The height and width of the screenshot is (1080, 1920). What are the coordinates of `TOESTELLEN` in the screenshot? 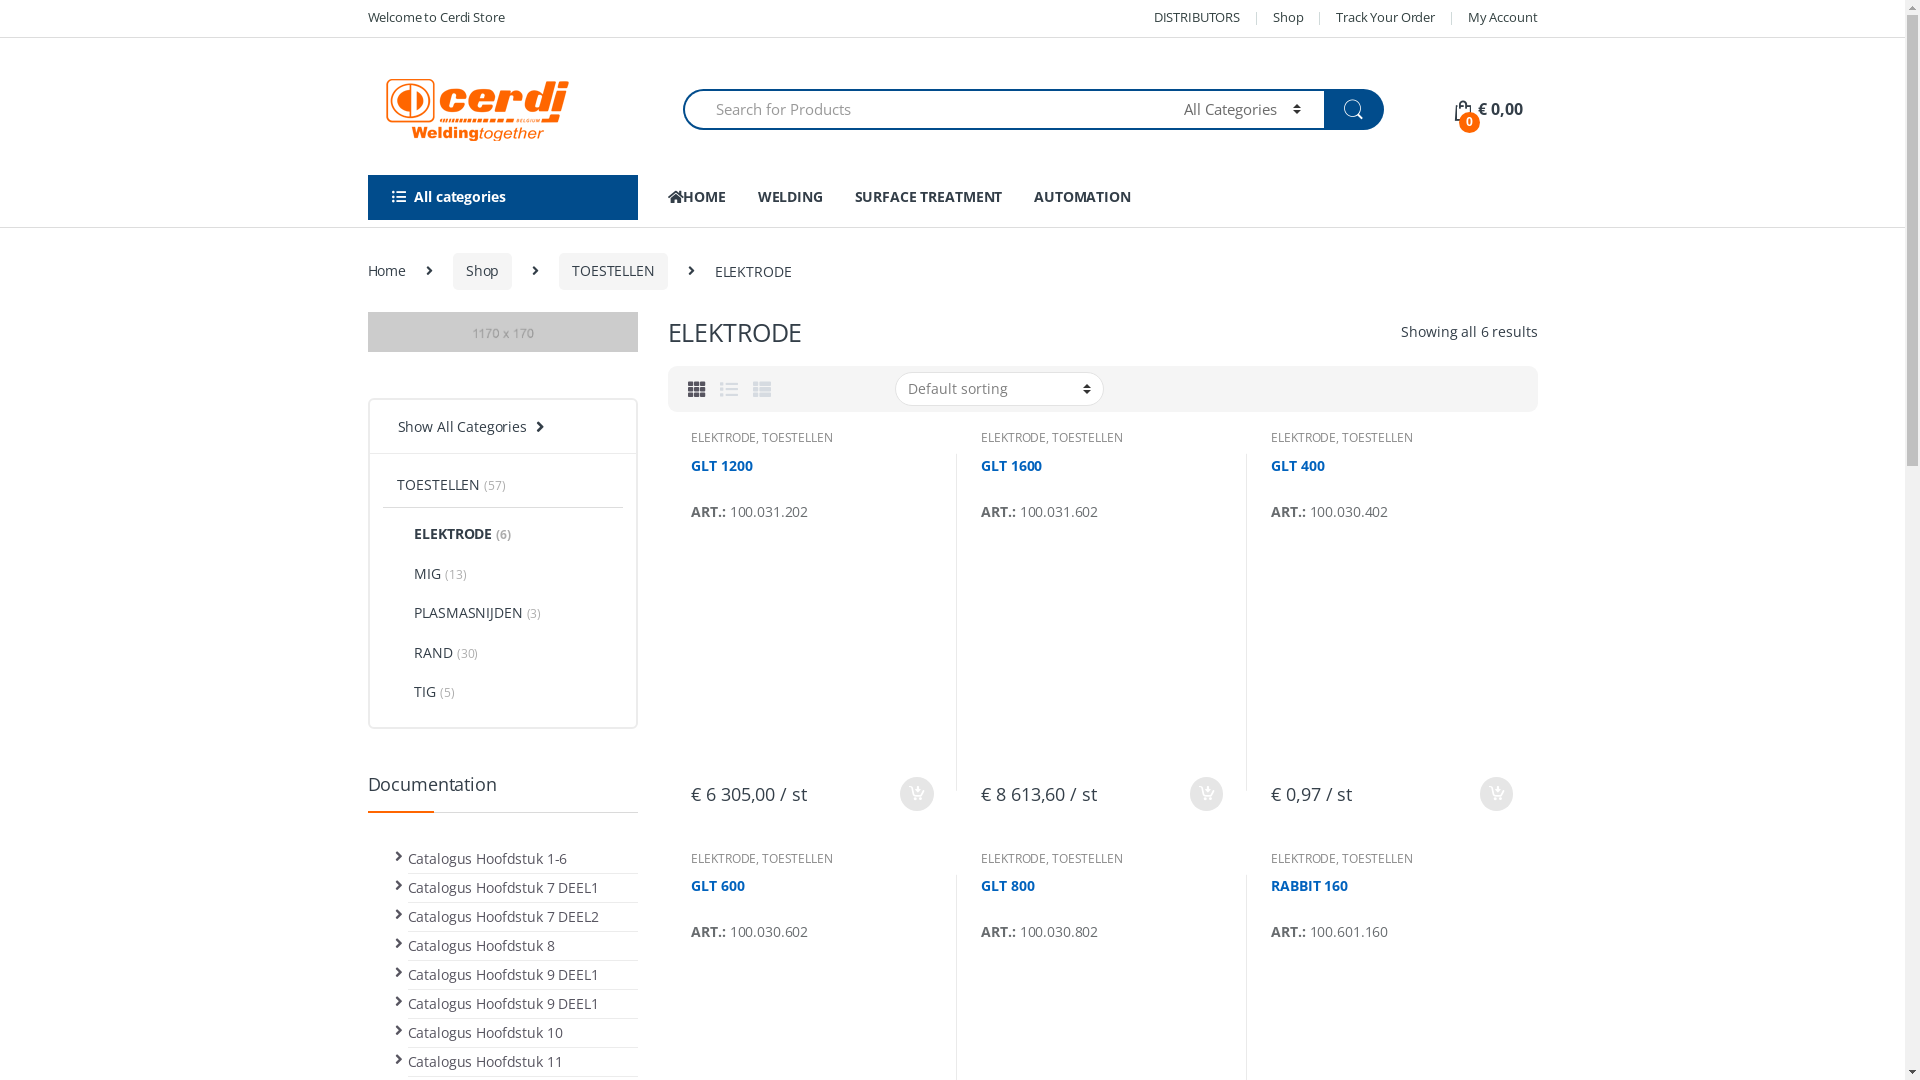 It's located at (1378, 438).